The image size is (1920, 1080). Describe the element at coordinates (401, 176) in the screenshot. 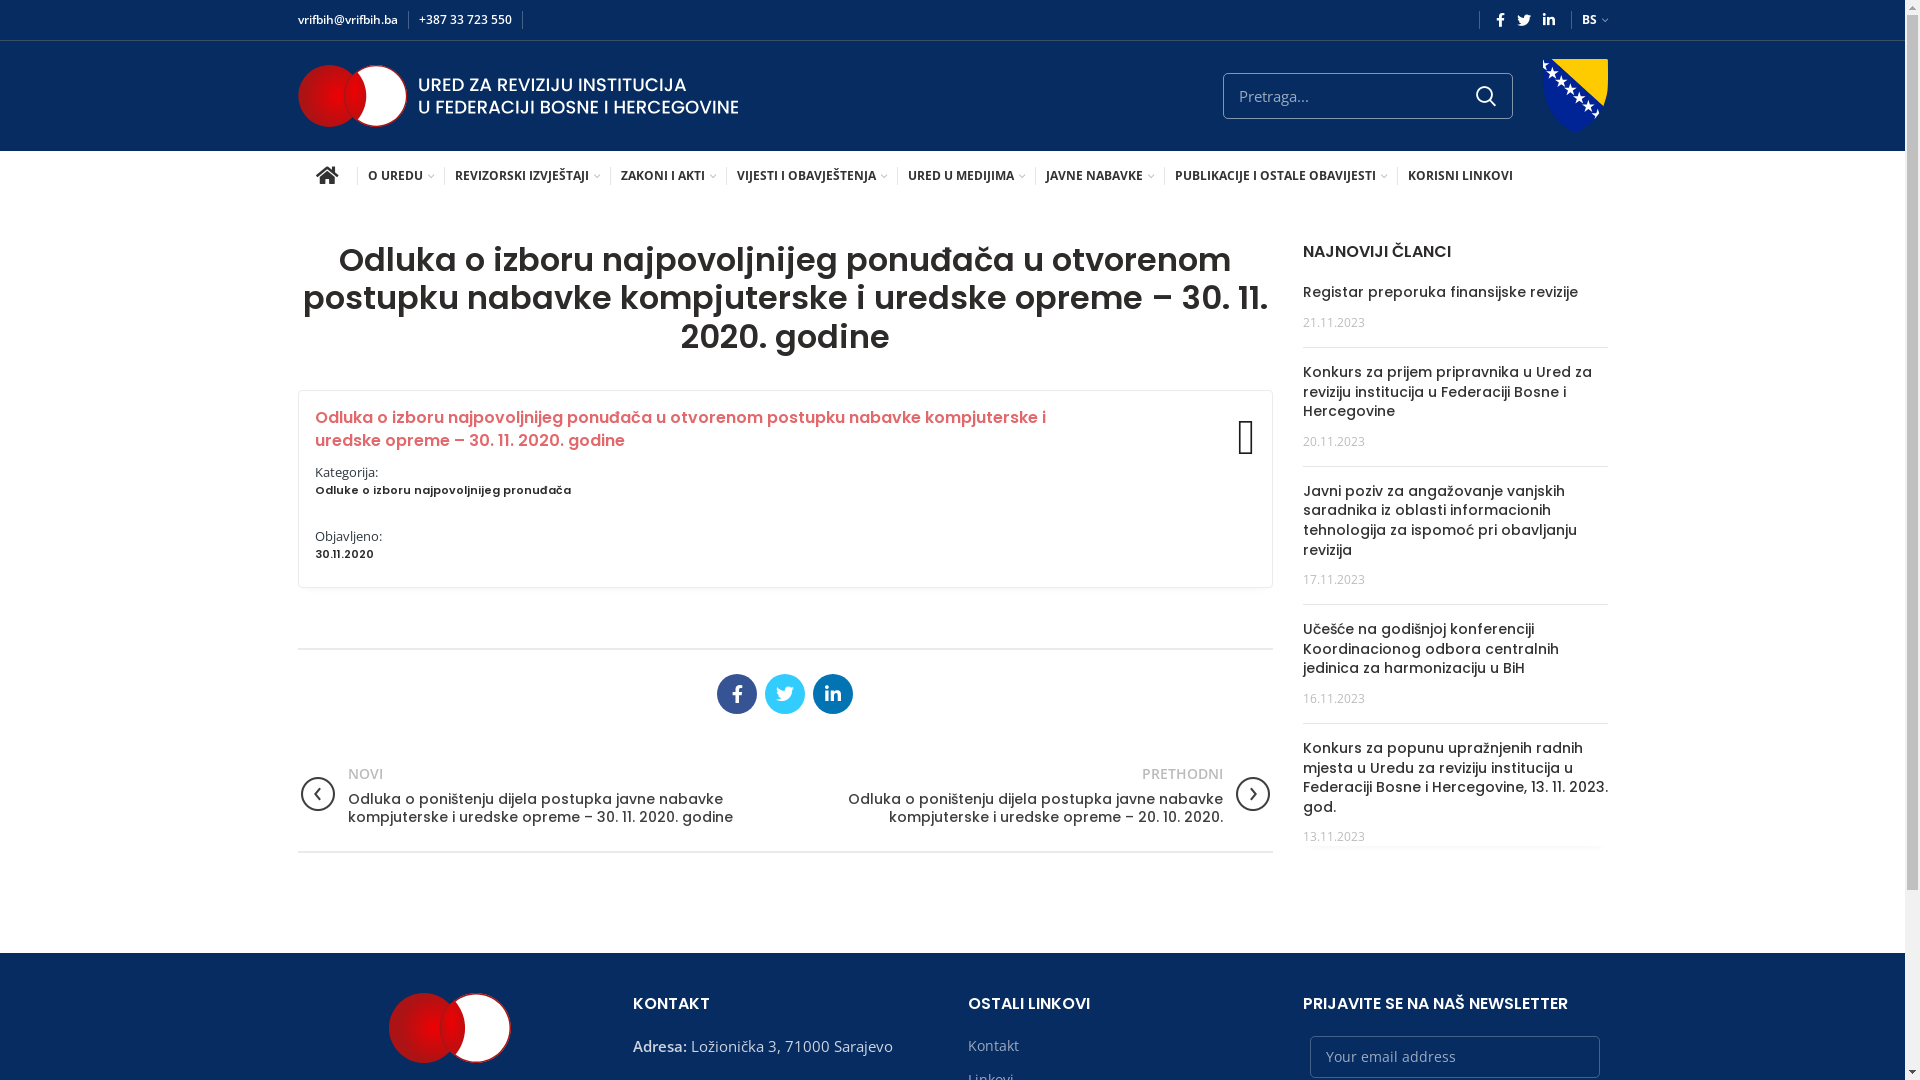

I see `O UREDU` at that location.